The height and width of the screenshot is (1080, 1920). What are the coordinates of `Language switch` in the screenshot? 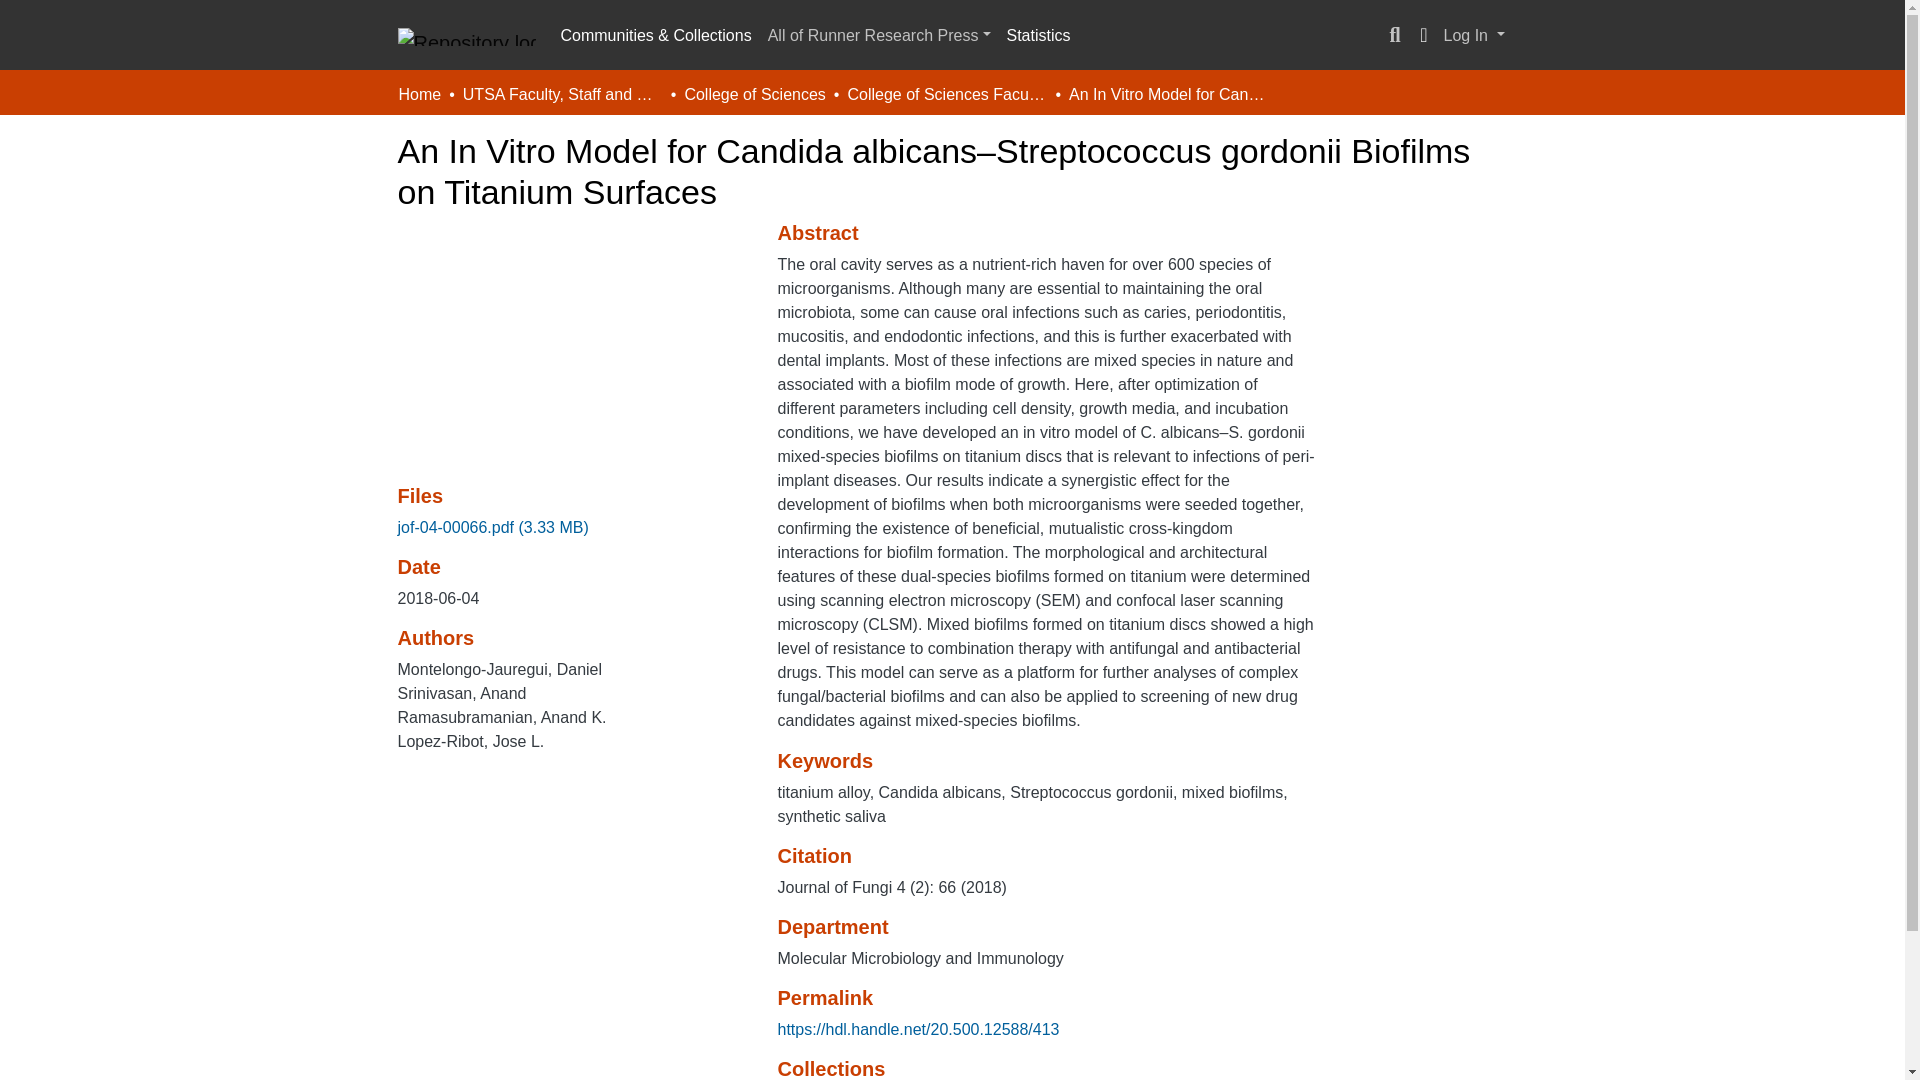 It's located at (1424, 35).